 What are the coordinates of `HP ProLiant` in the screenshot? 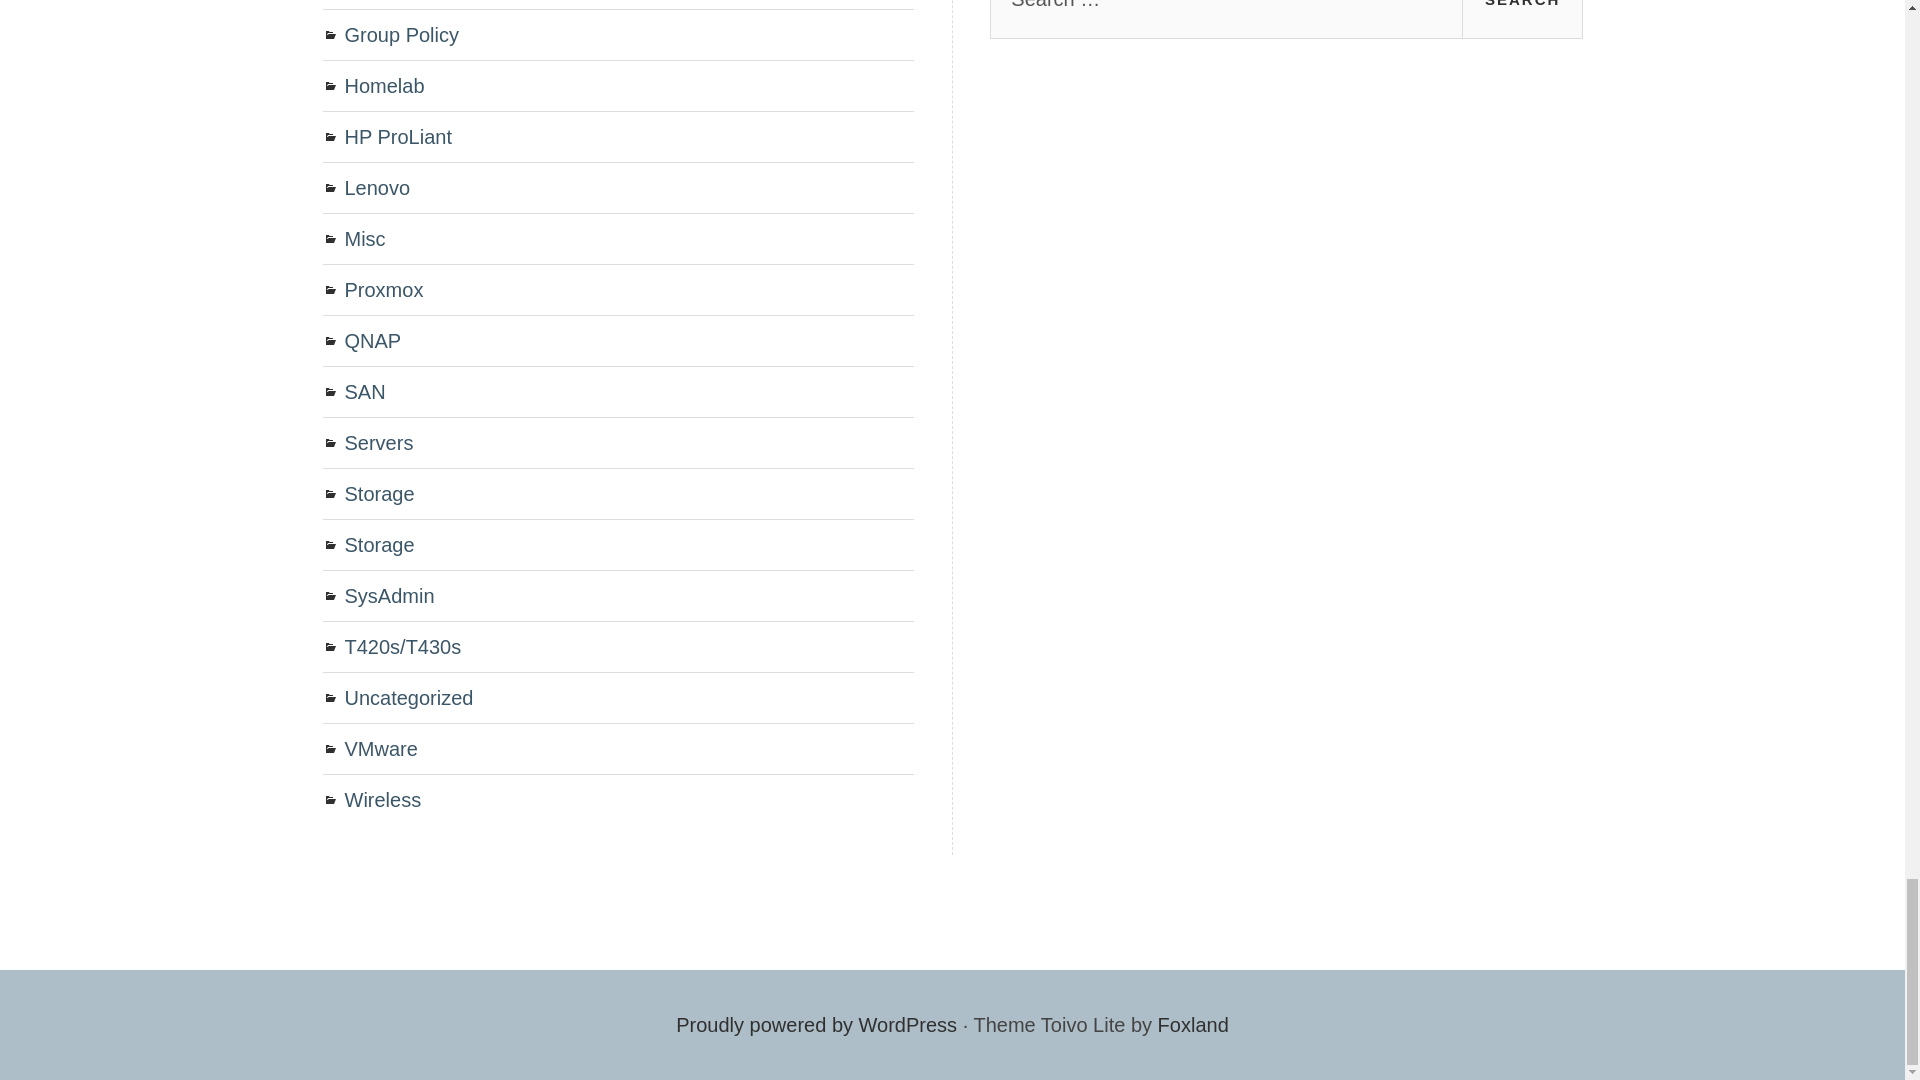 It's located at (397, 136).